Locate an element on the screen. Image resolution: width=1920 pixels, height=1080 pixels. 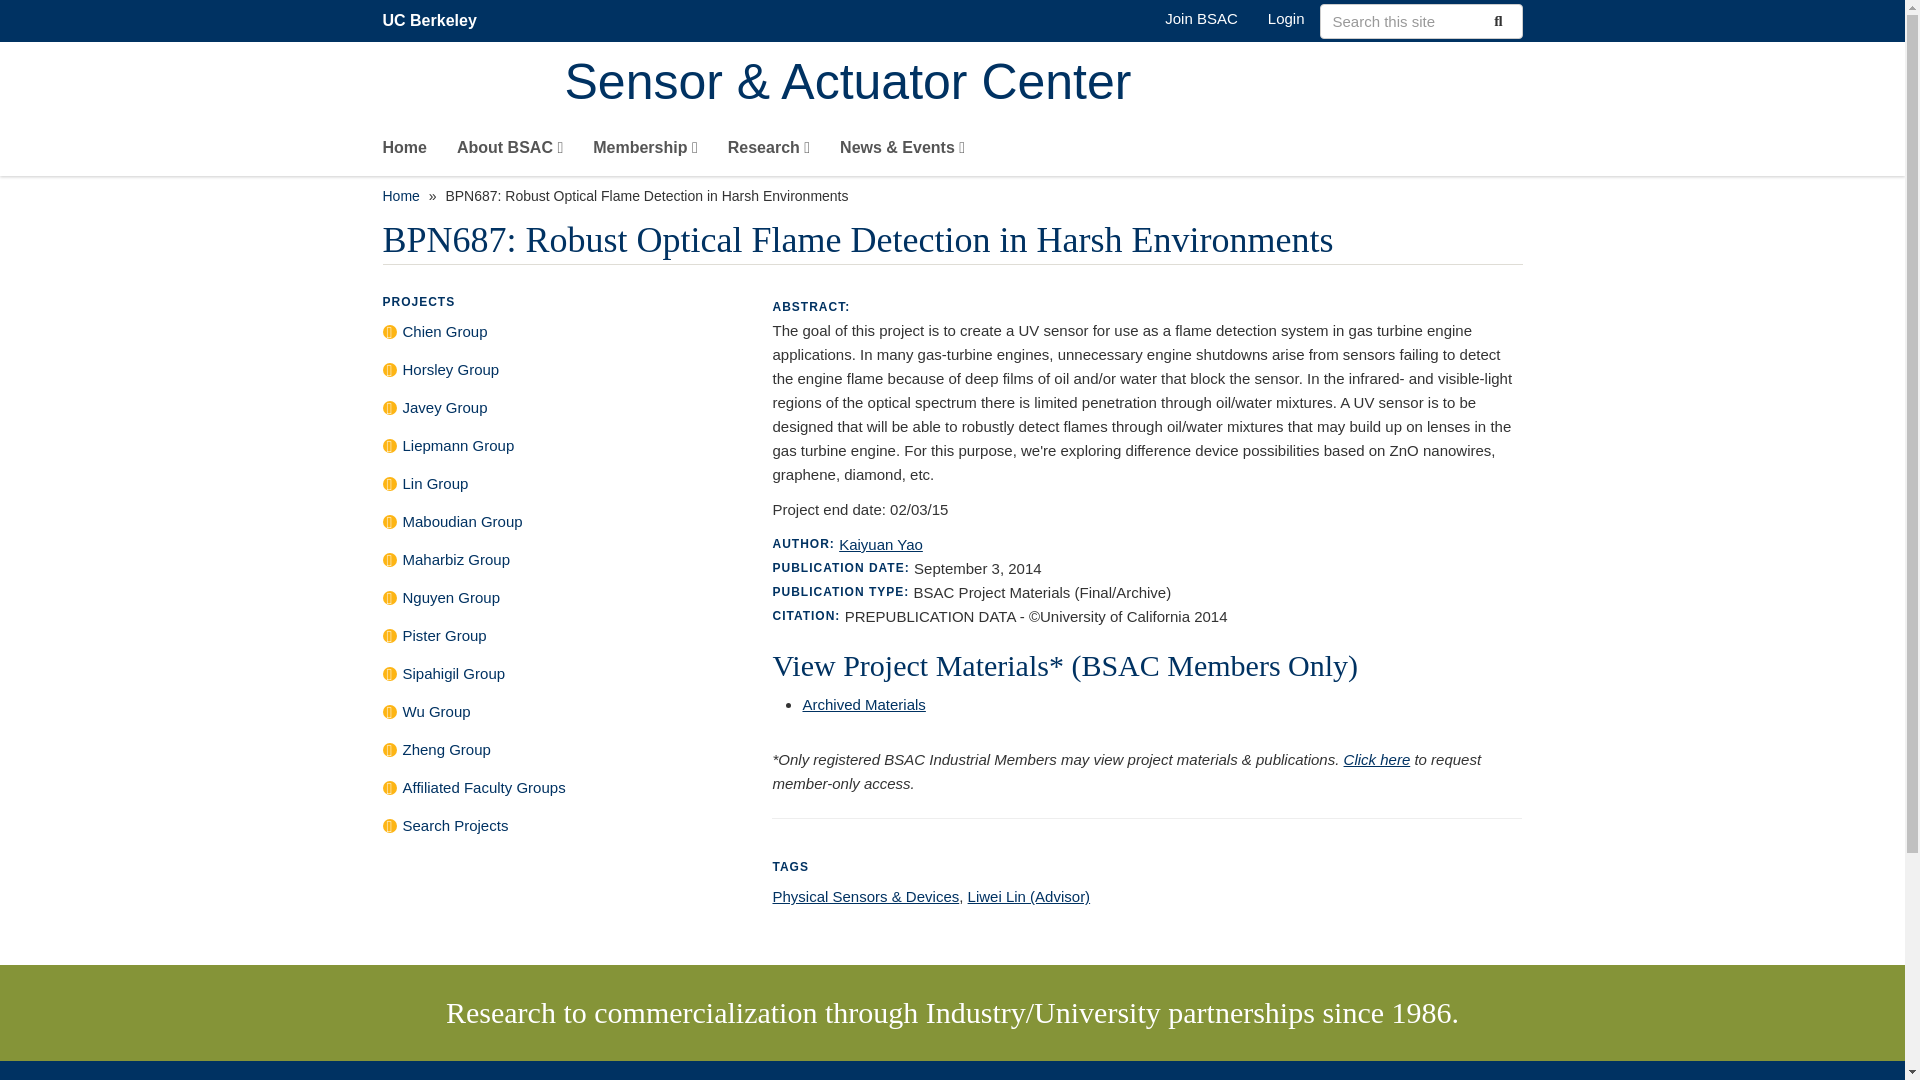
Javey Group is located at coordinates (562, 412).